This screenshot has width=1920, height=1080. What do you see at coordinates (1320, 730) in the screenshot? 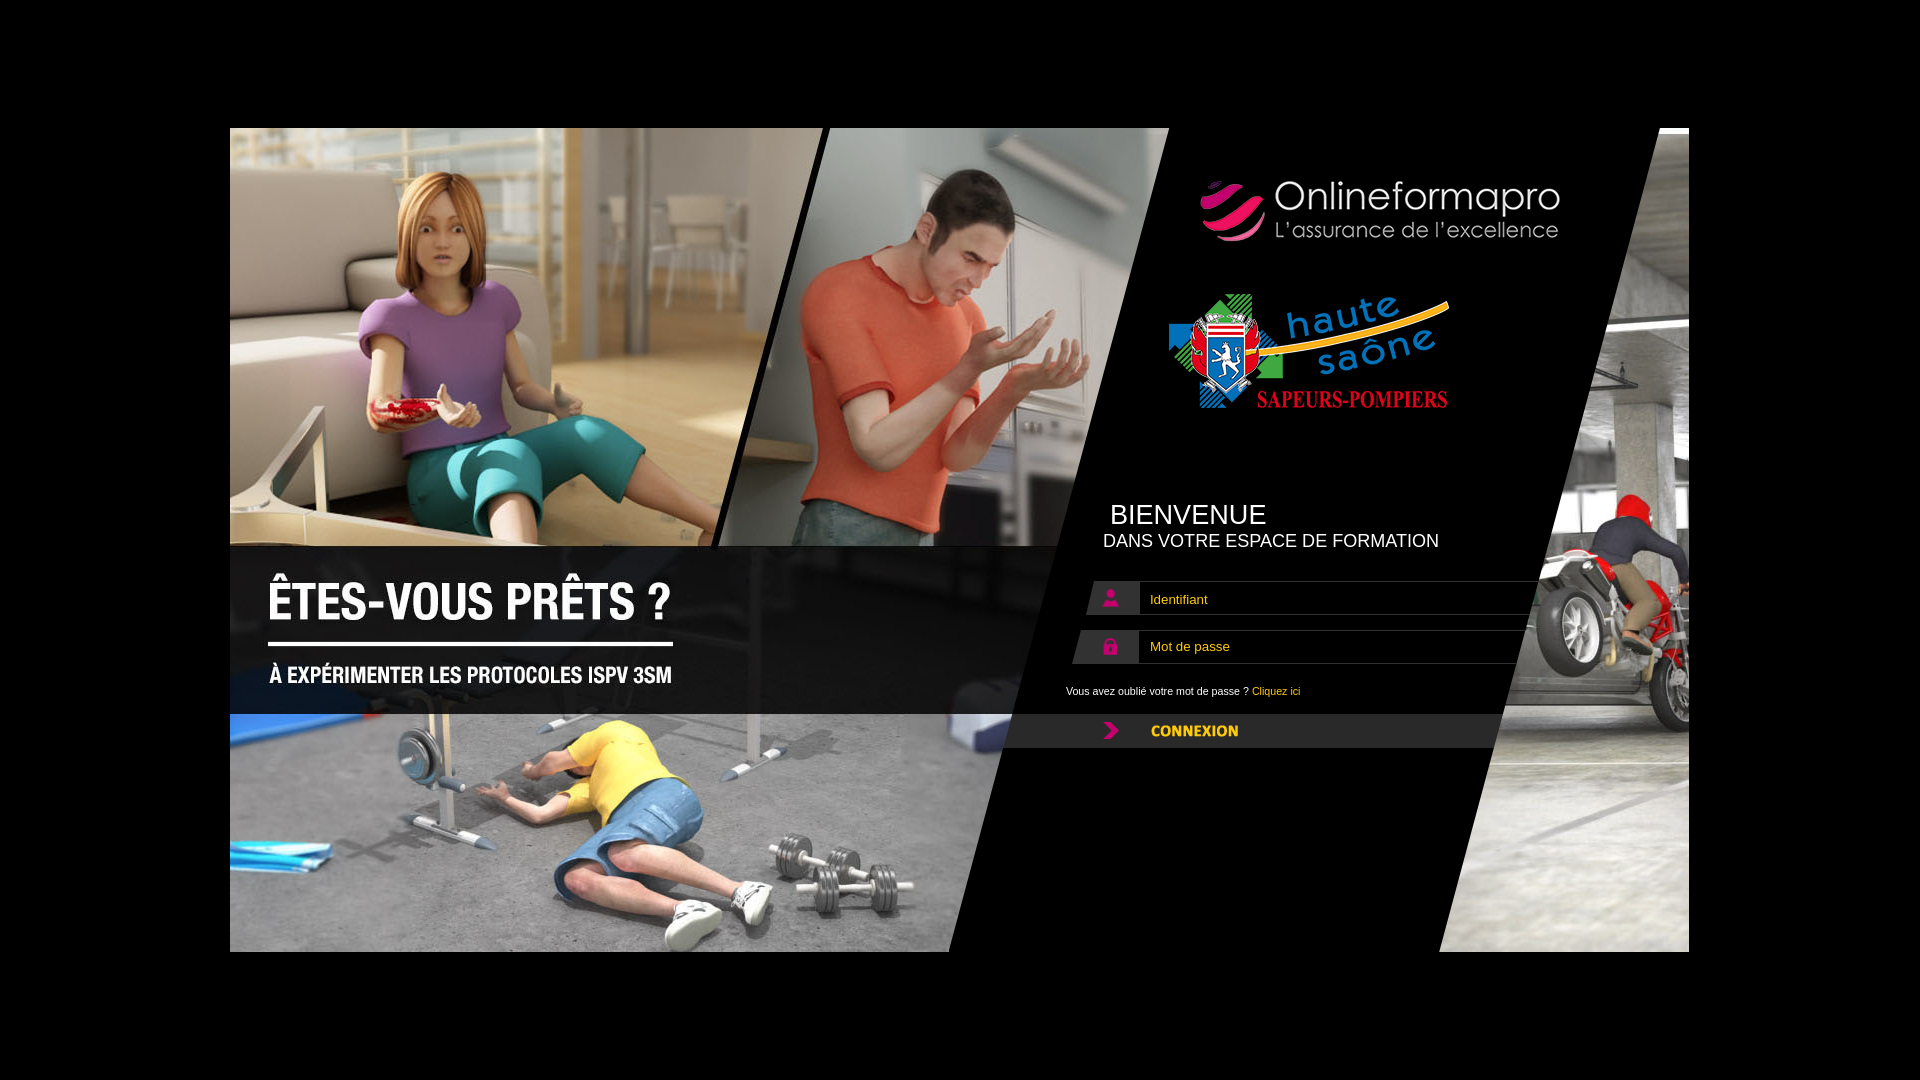
I see `CONNEXION` at bounding box center [1320, 730].